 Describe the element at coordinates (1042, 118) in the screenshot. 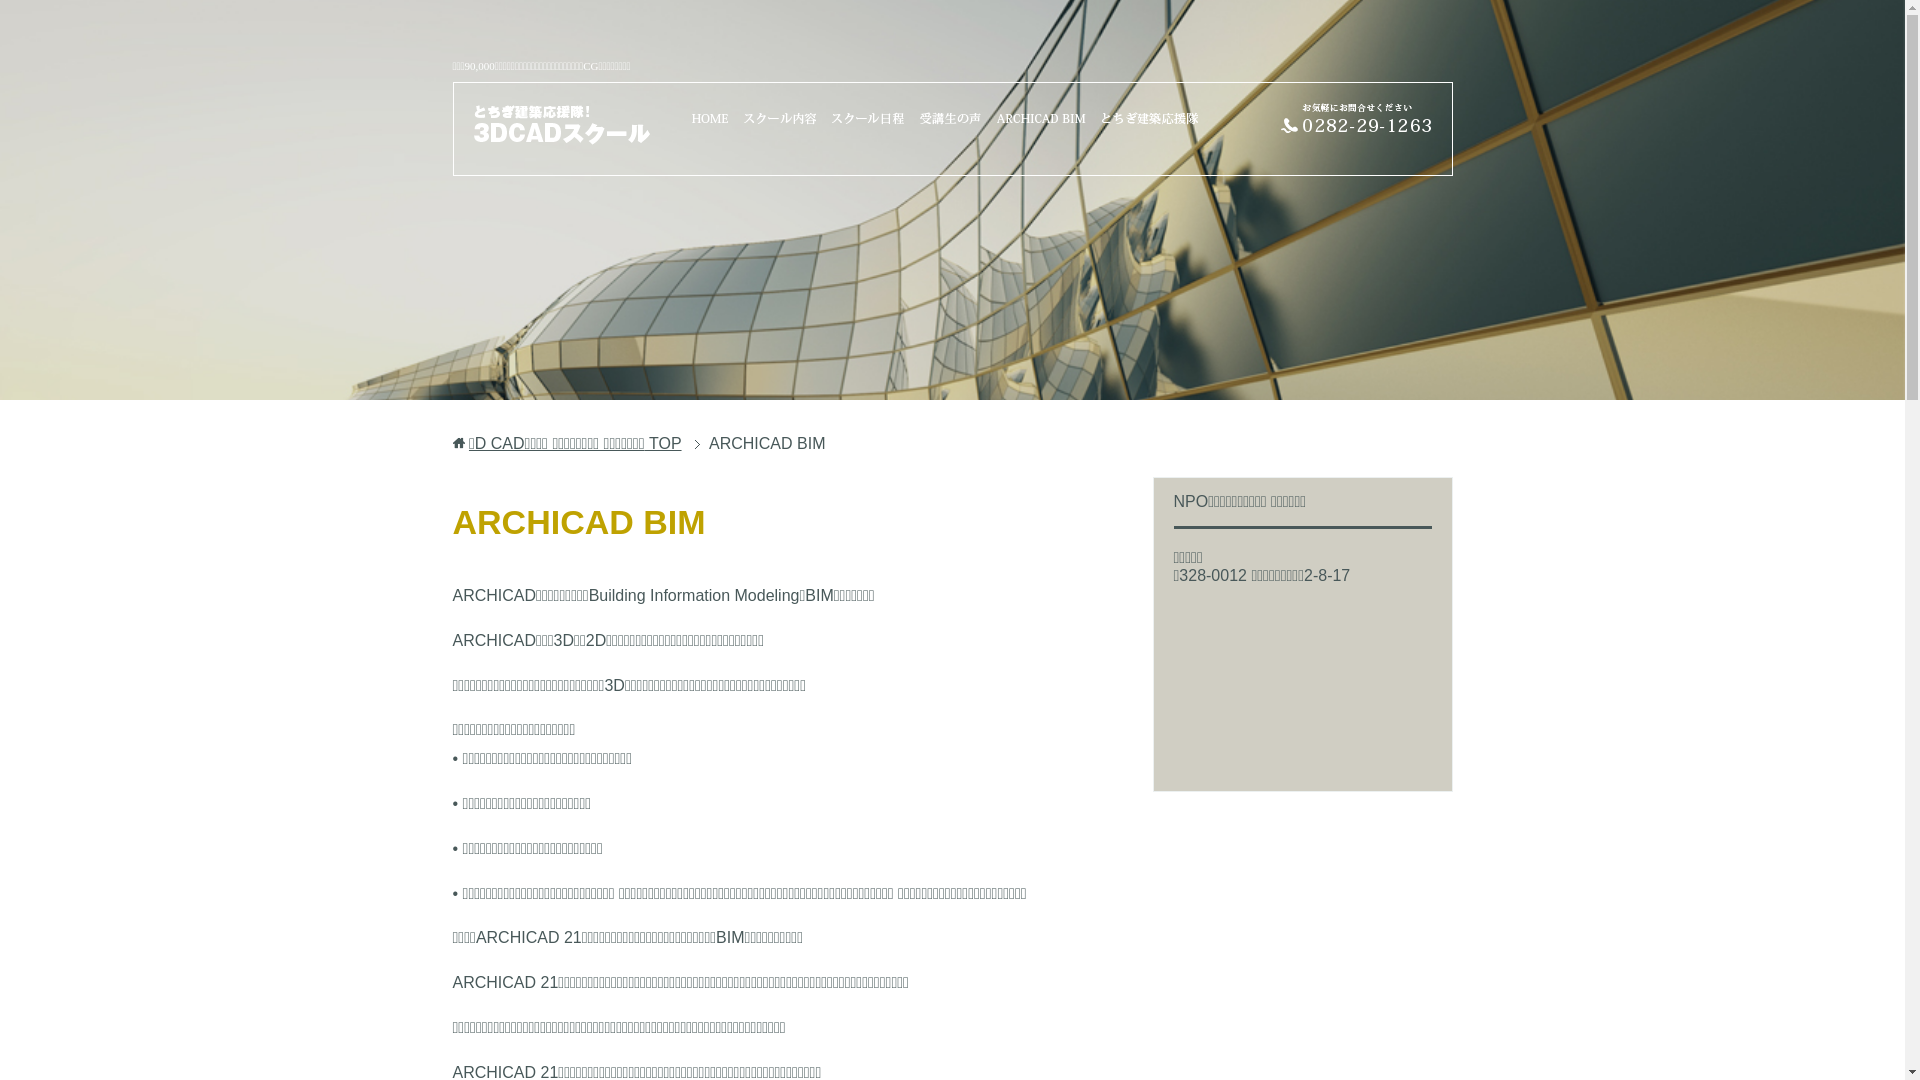

I see `ARCHICAD BIM` at that location.